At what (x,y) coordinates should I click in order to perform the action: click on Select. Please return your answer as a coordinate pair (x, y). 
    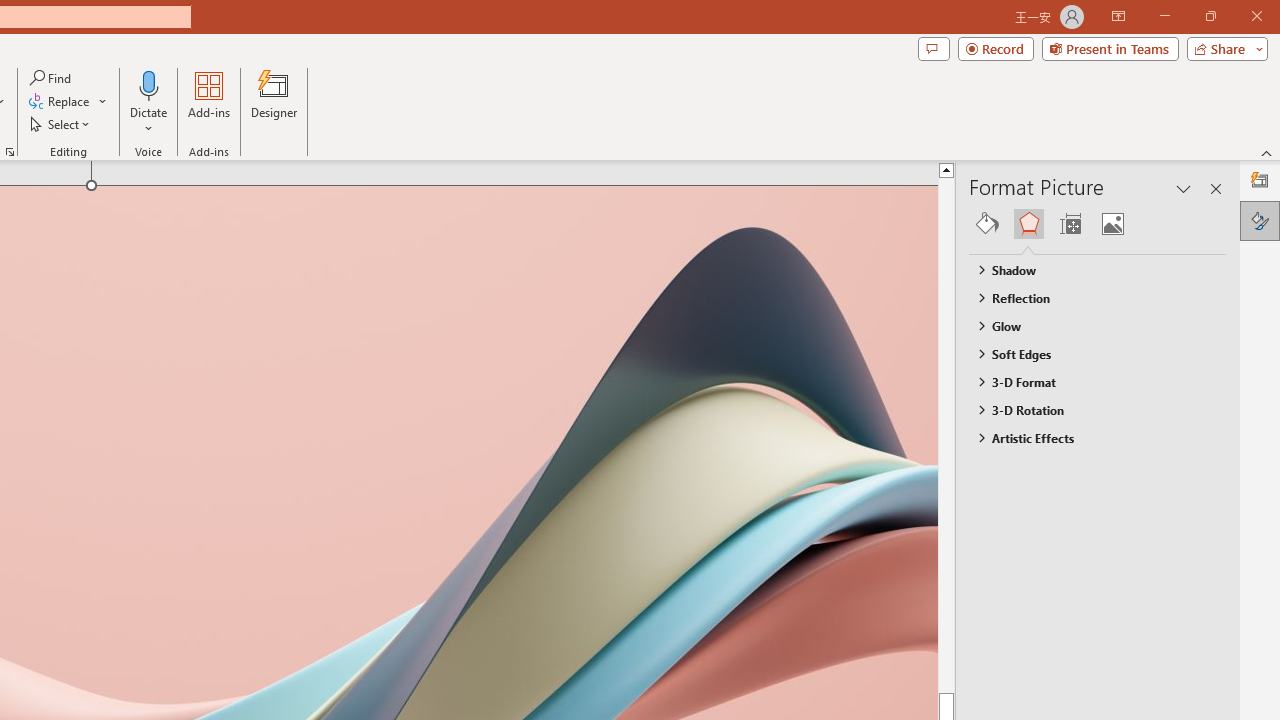
    Looking at the image, I should click on (61, 124).